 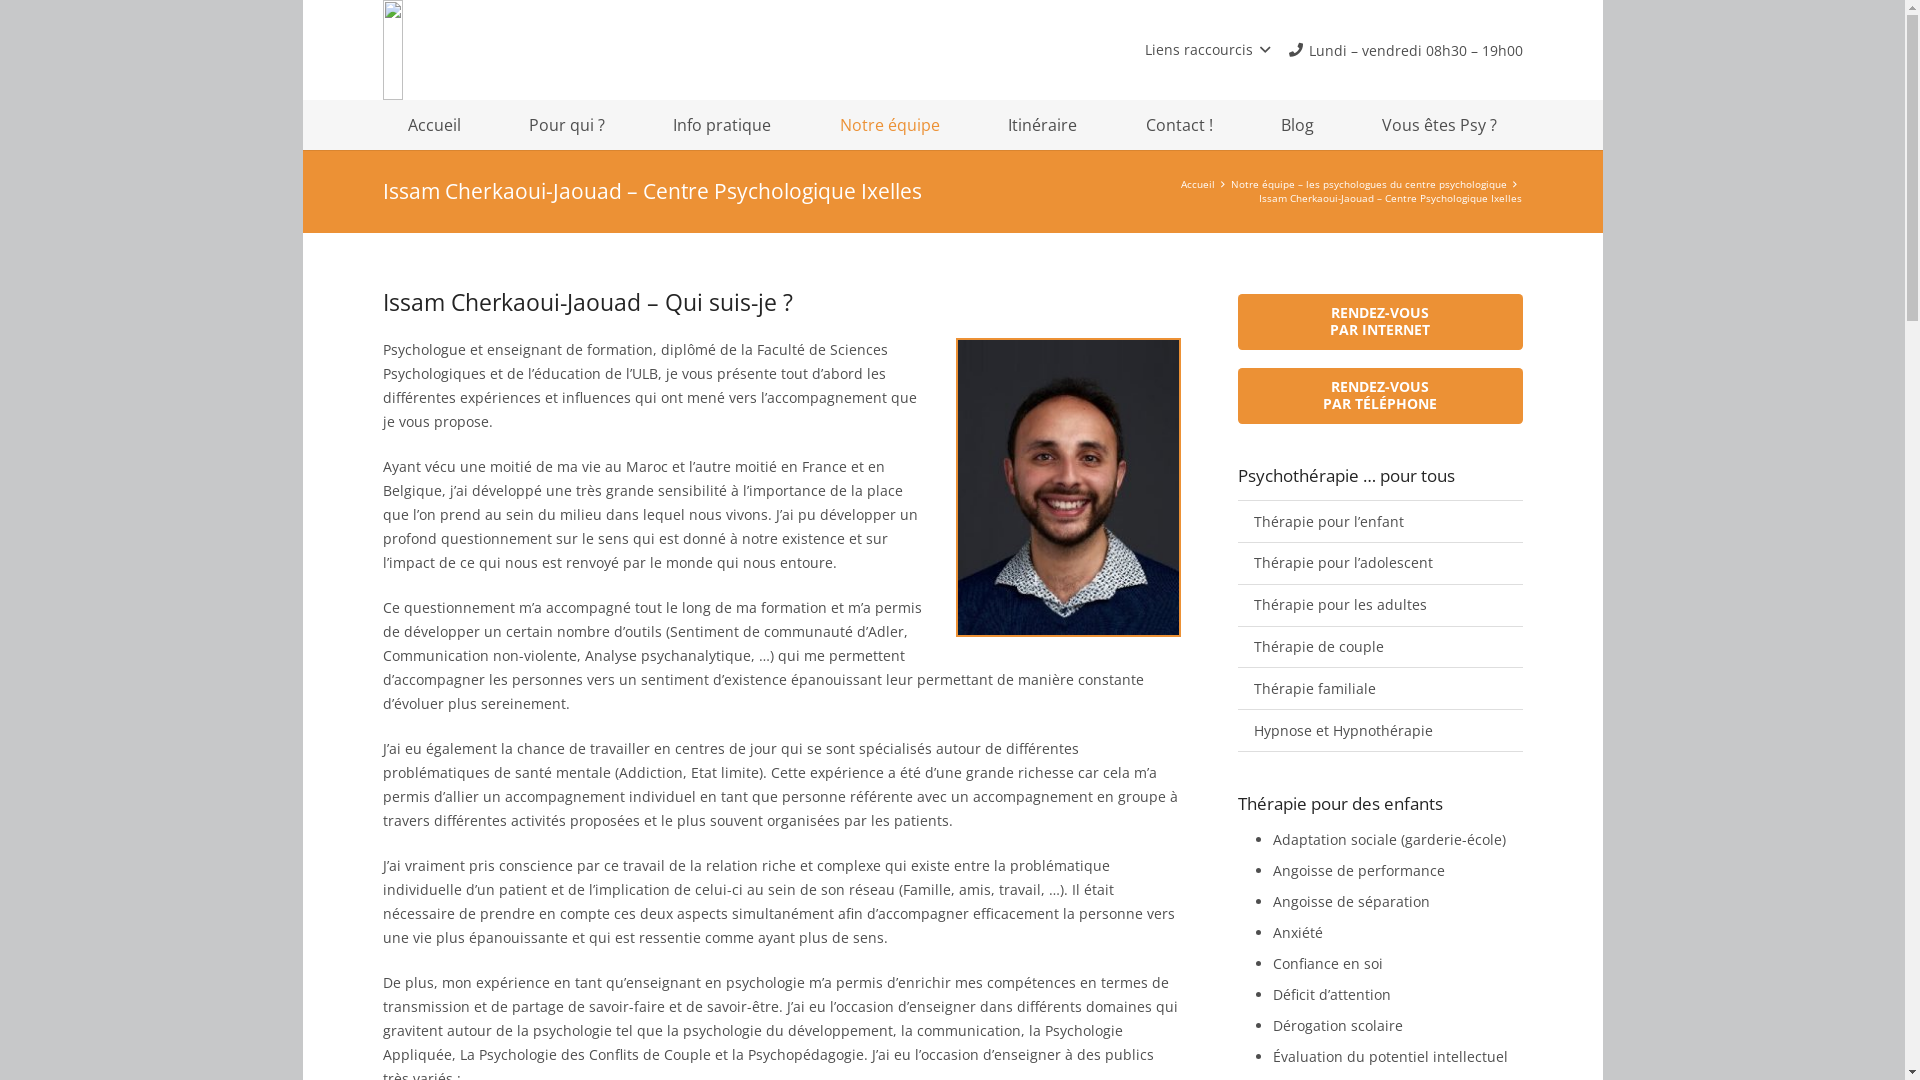 I want to click on Contact !, so click(x=1180, y=125).